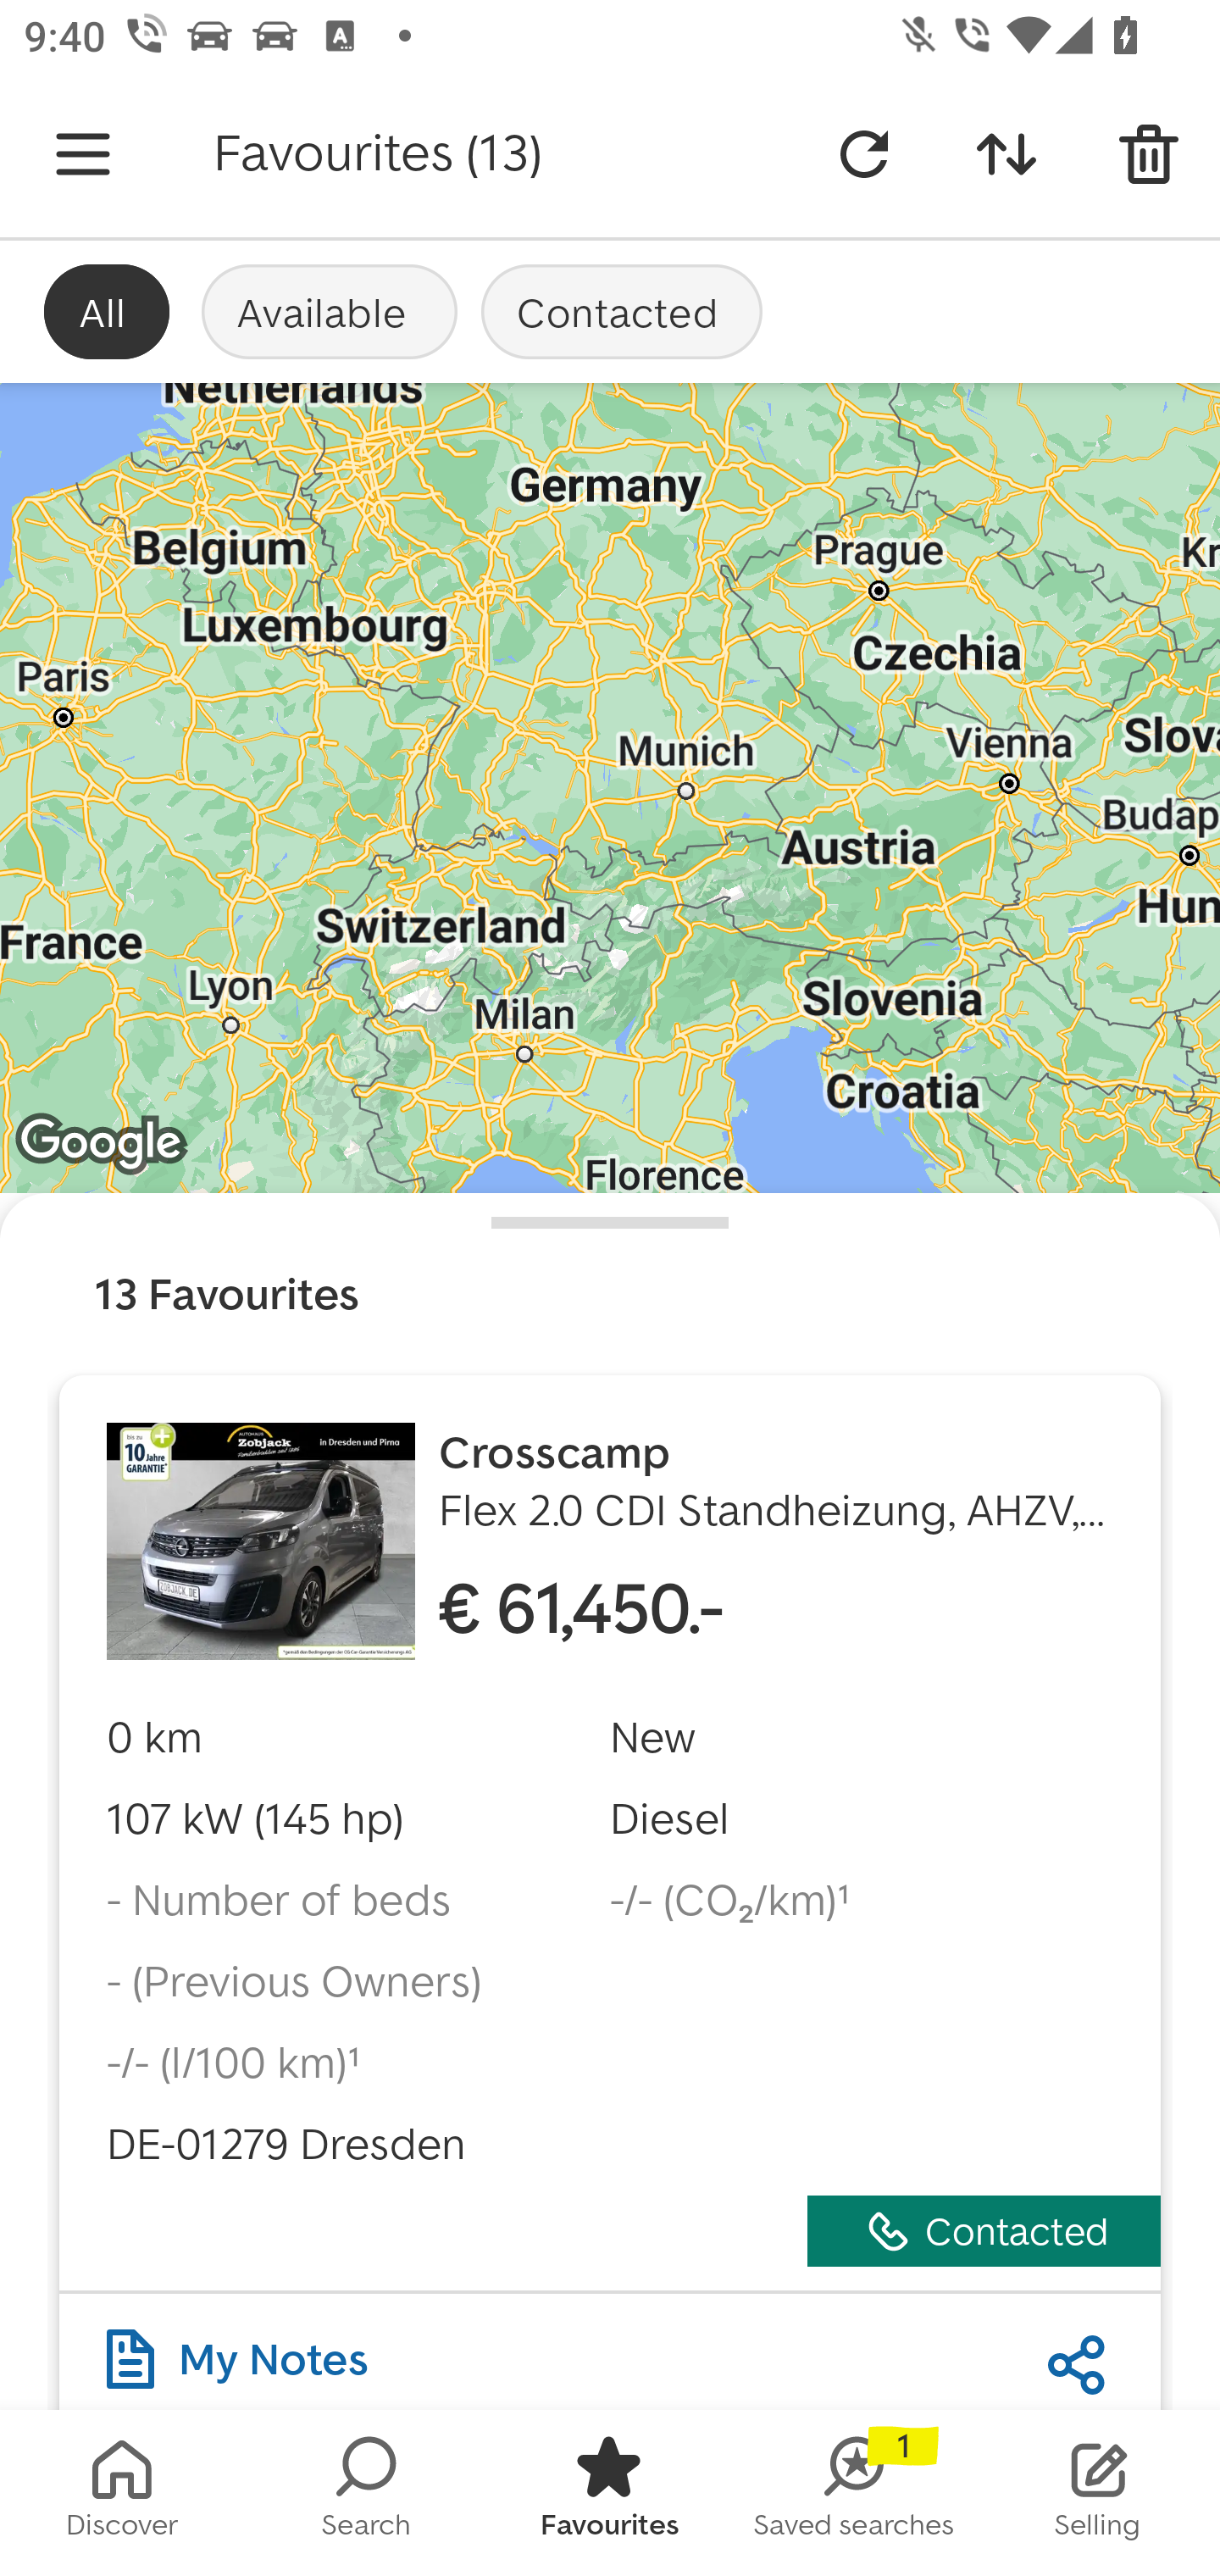 This screenshot has width=1220, height=2576. I want to click on SAVED_SEARCHES Saved searches 1, so click(854, 2493).